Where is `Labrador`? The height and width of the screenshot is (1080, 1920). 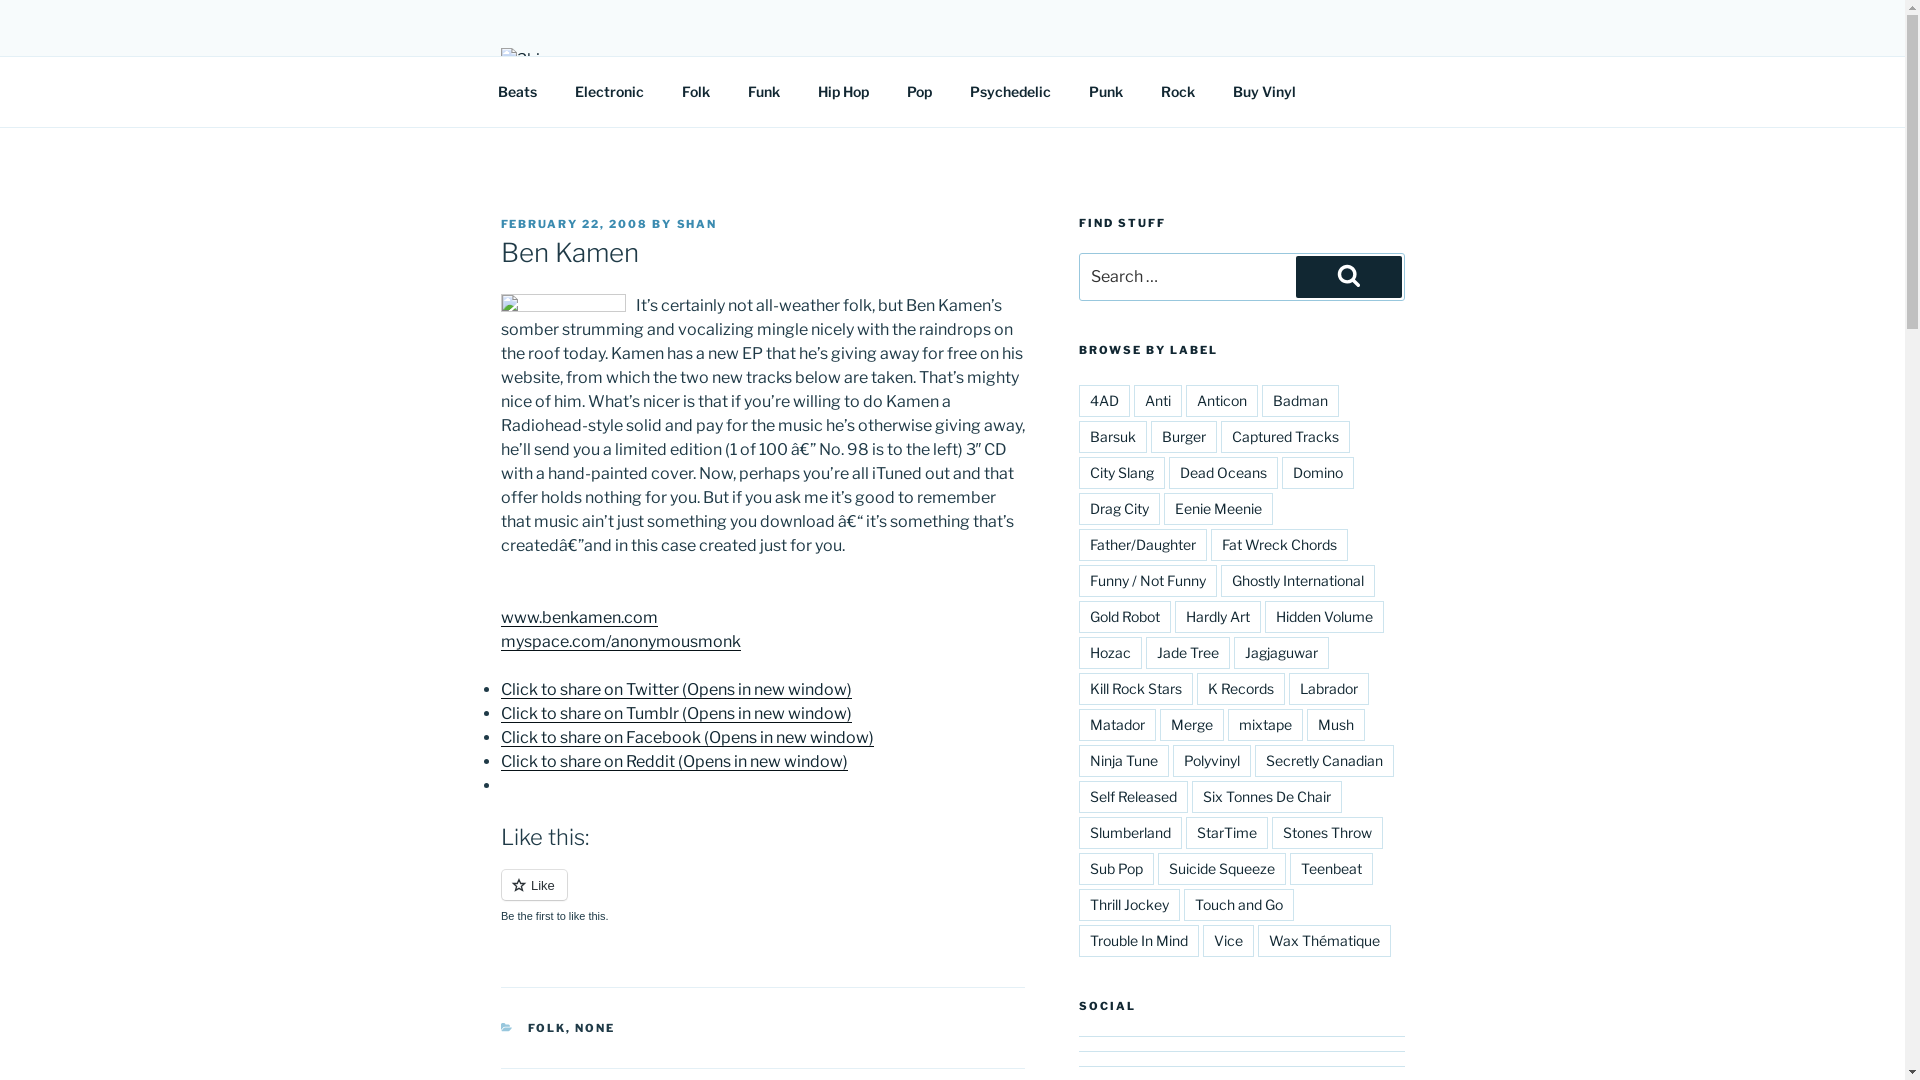 Labrador is located at coordinates (1329, 689).